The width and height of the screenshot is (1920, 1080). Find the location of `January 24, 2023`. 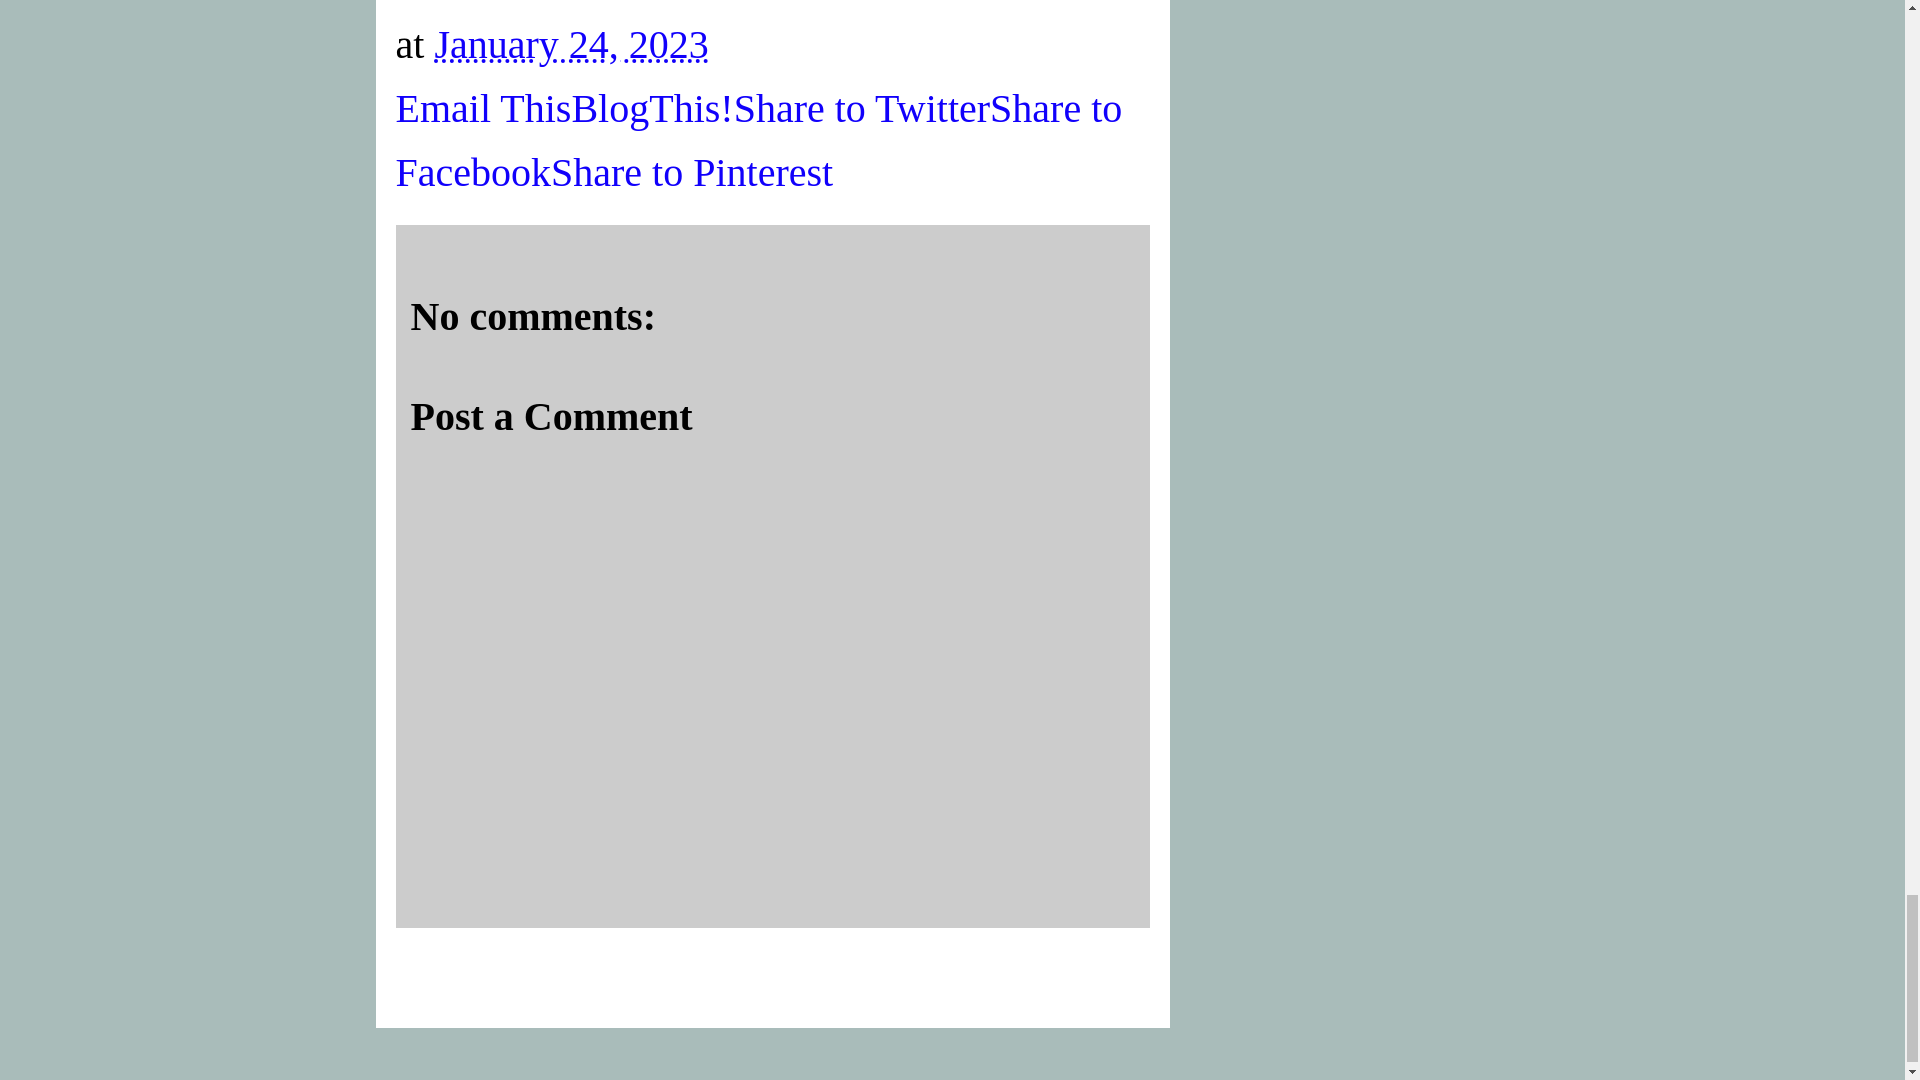

January 24, 2023 is located at coordinates (570, 44).